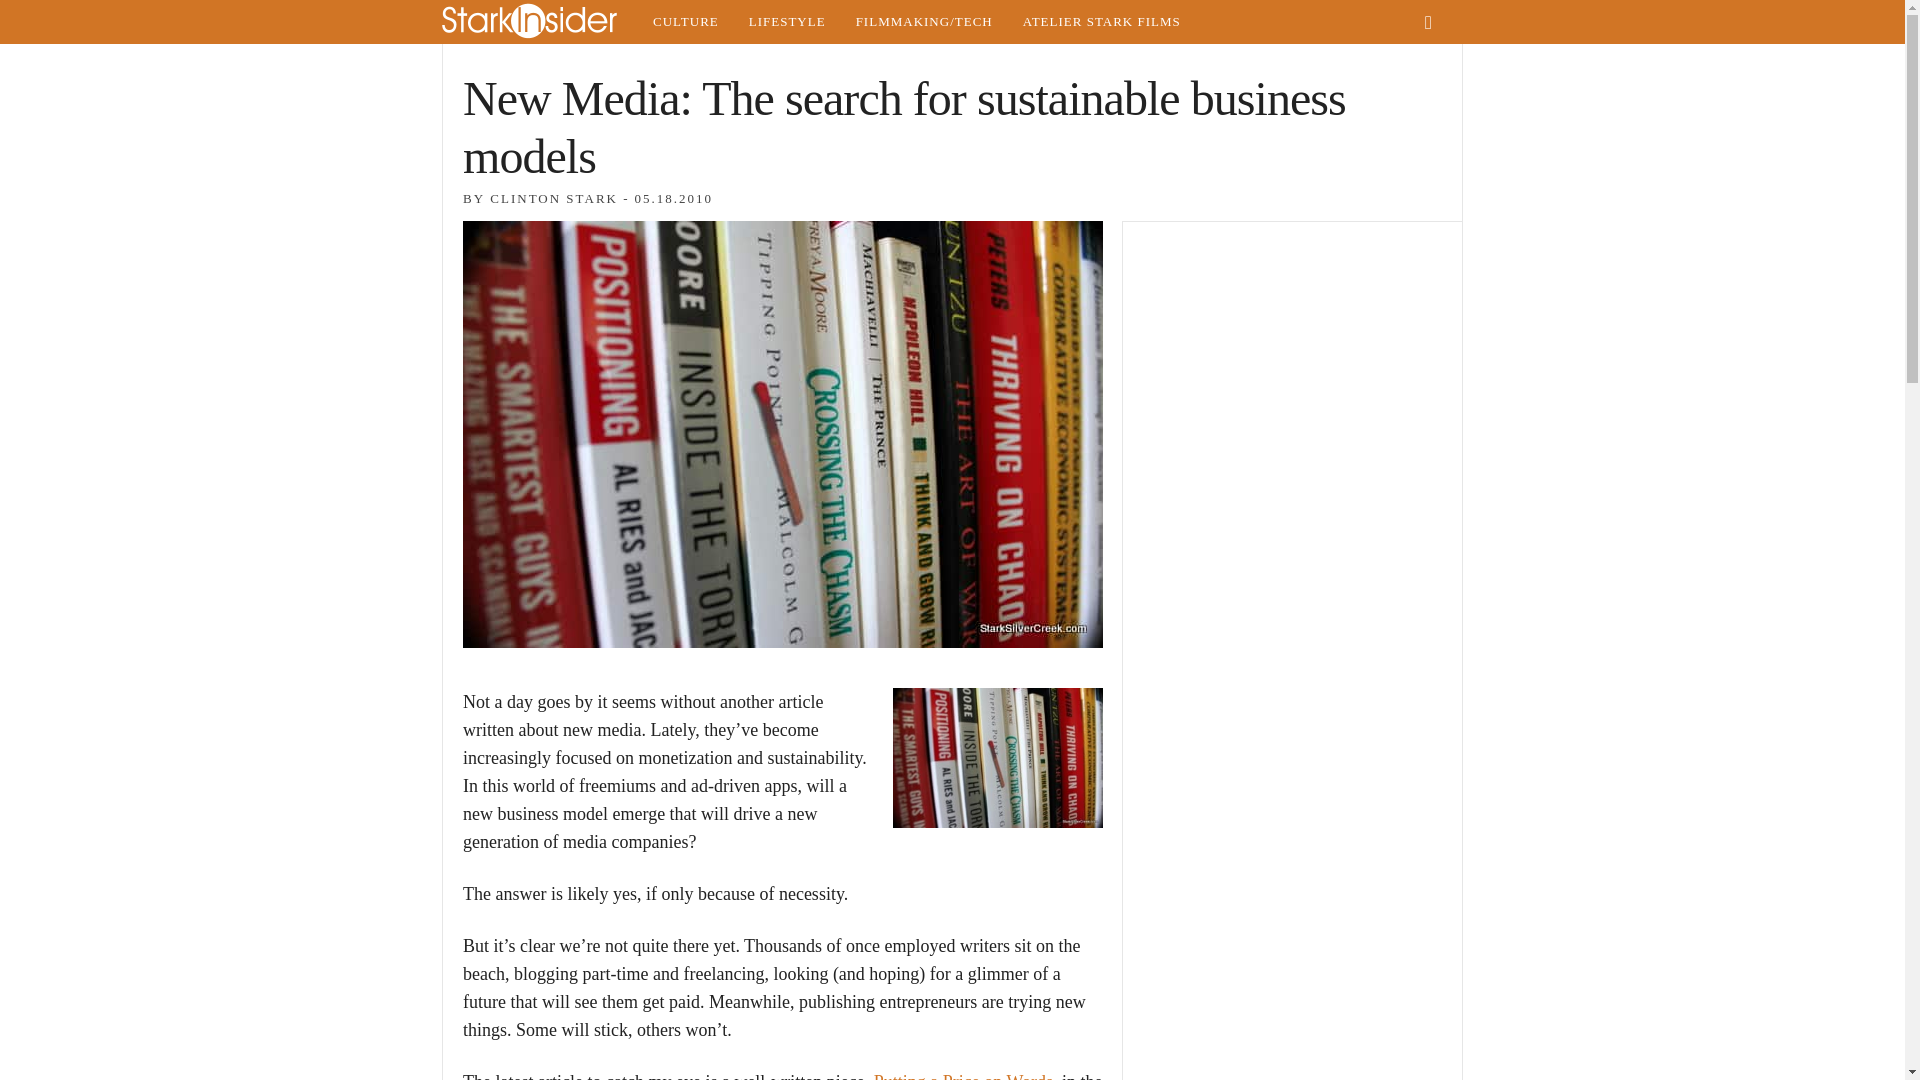  Describe the element at coordinates (554, 198) in the screenshot. I see `CLINTON STARK` at that location.